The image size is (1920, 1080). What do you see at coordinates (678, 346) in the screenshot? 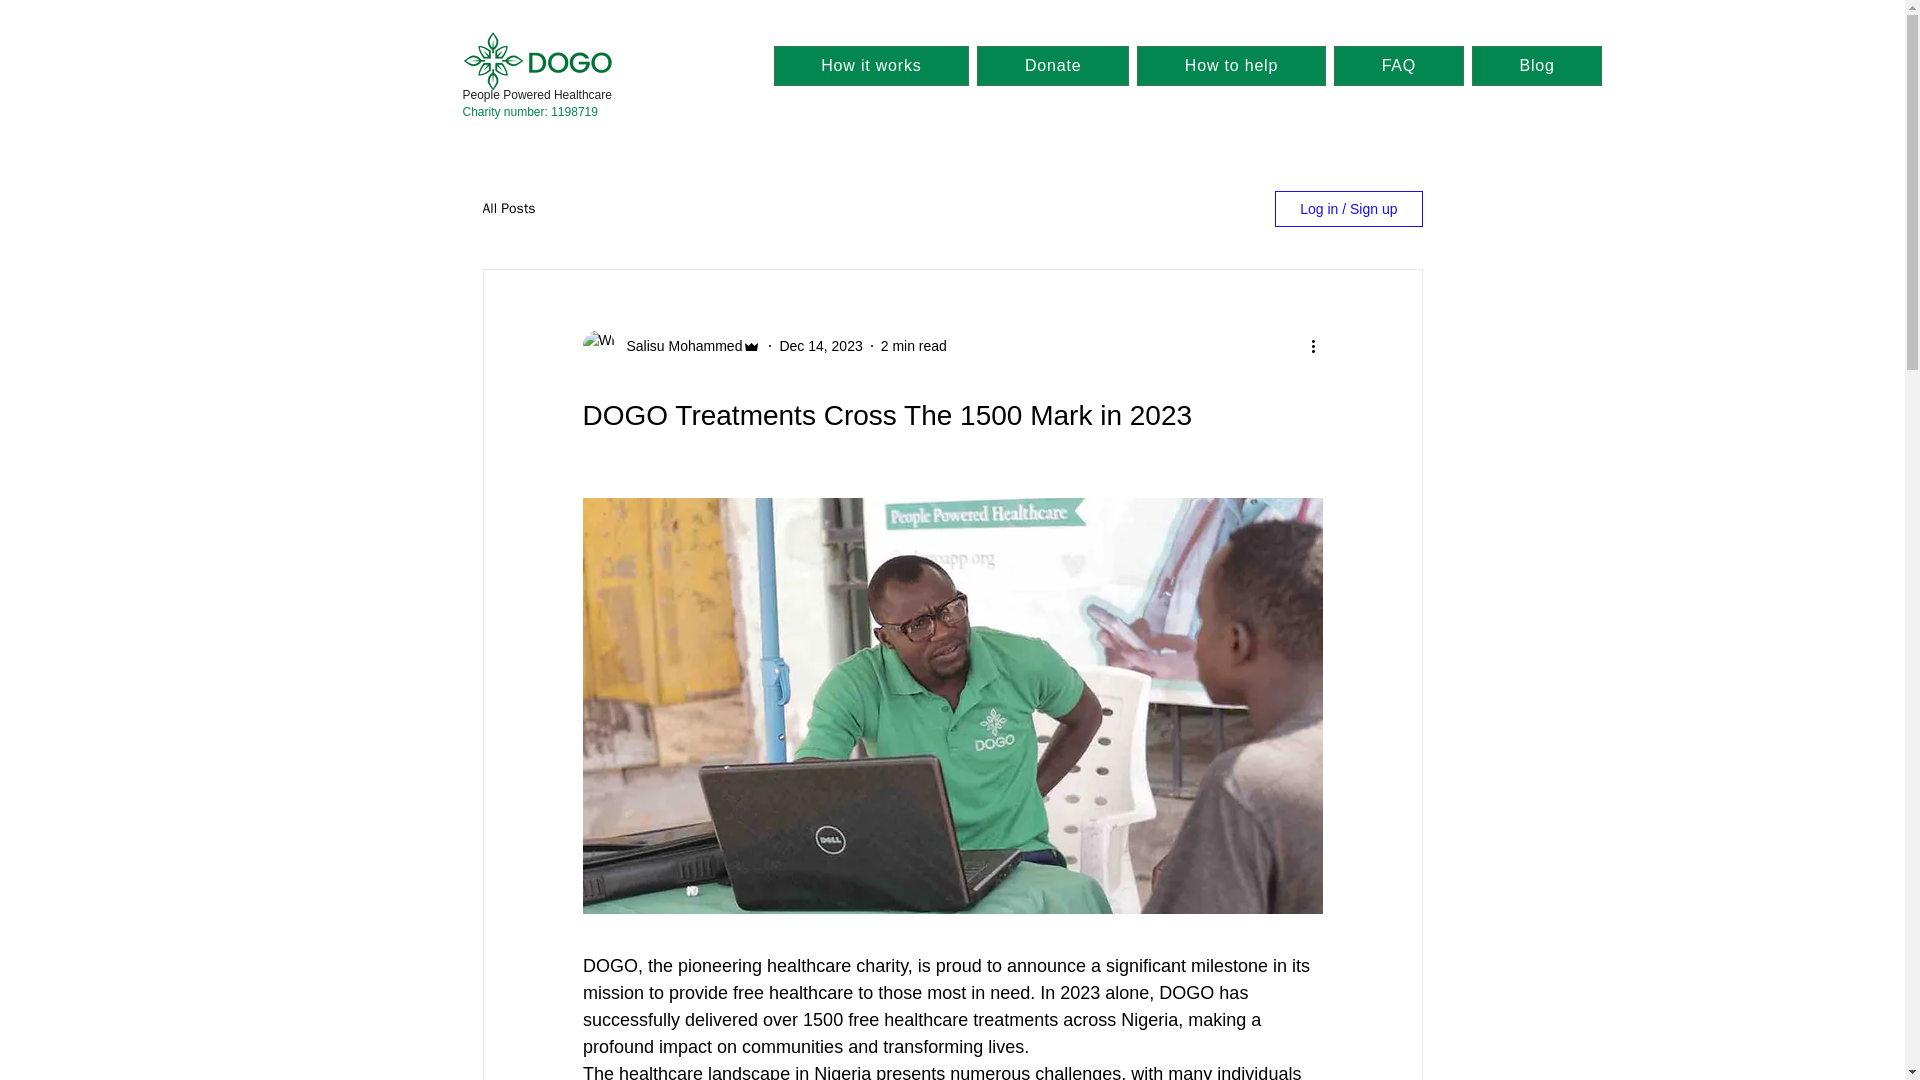
I see `Salisu Mohammed` at bounding box center [678, 346].